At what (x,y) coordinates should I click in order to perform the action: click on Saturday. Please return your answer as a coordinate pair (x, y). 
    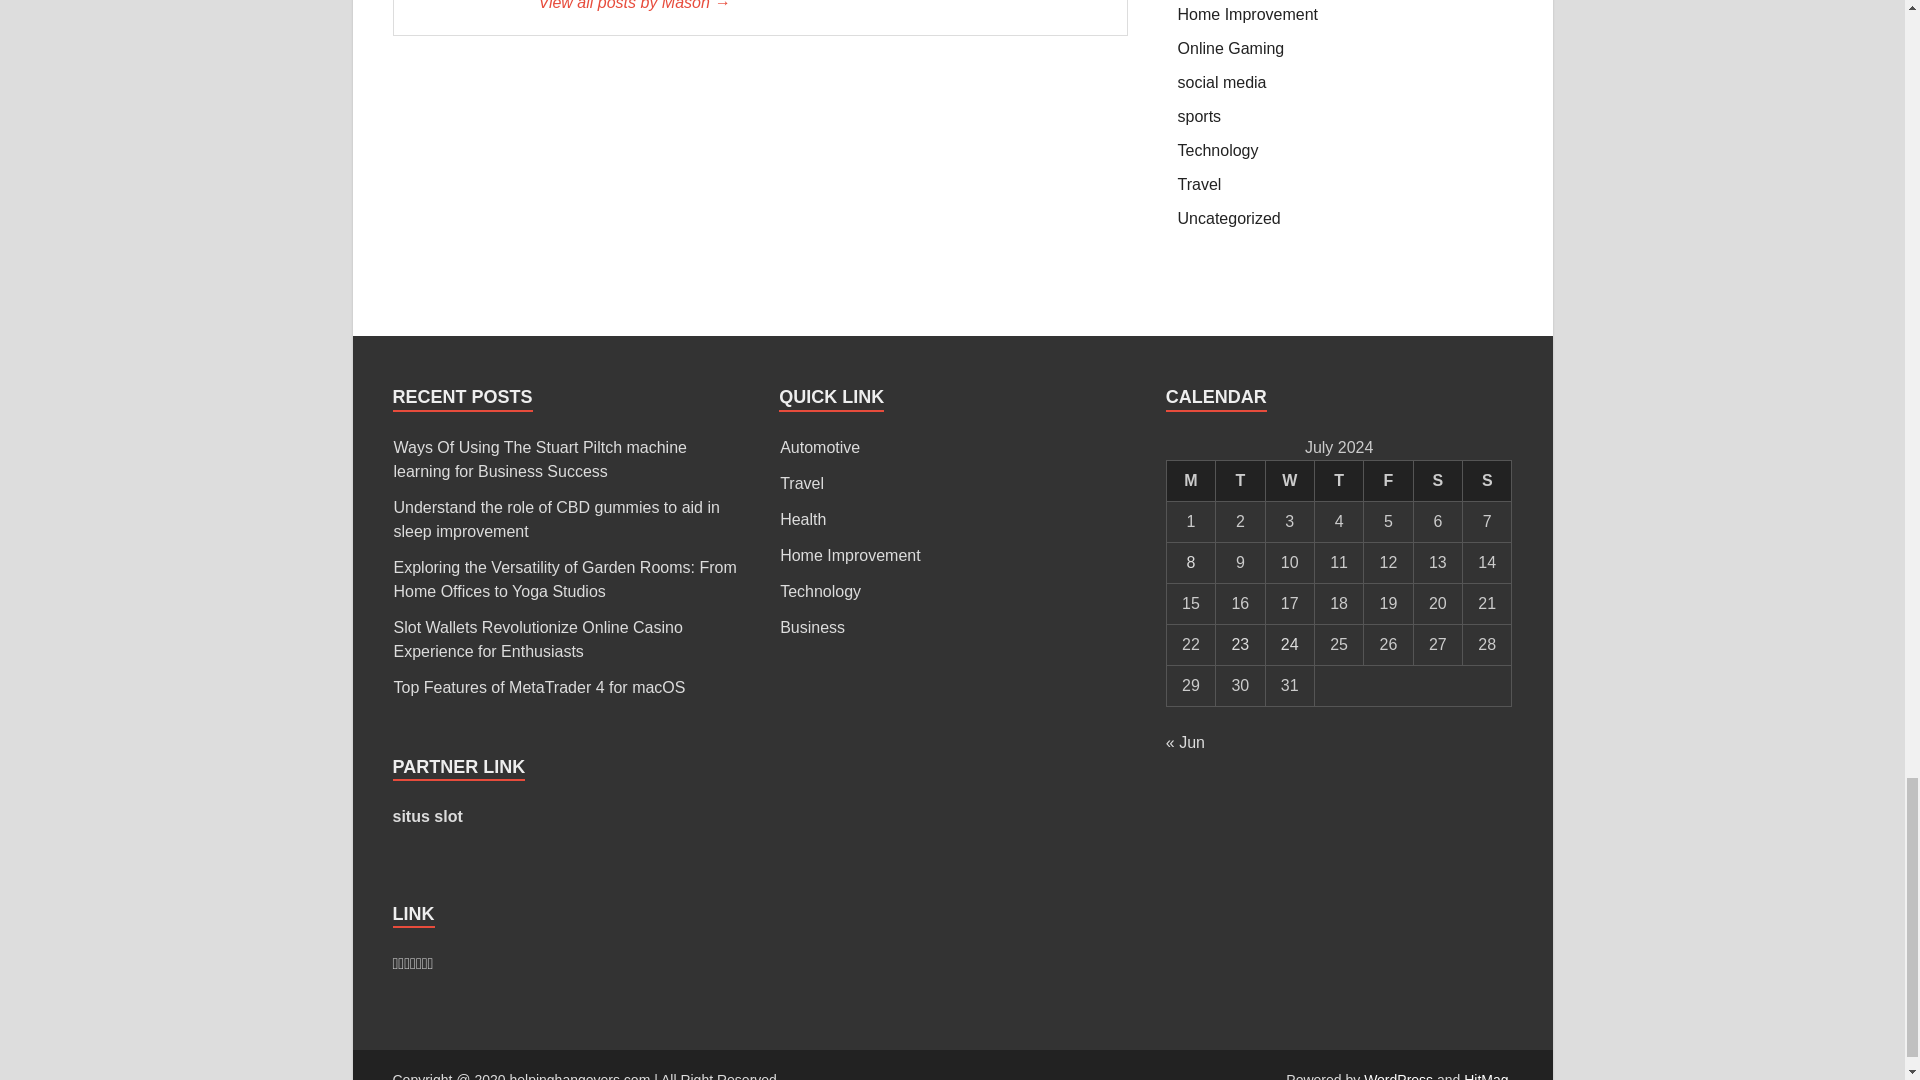
    Looking at the image, I should click on (1437, 480).